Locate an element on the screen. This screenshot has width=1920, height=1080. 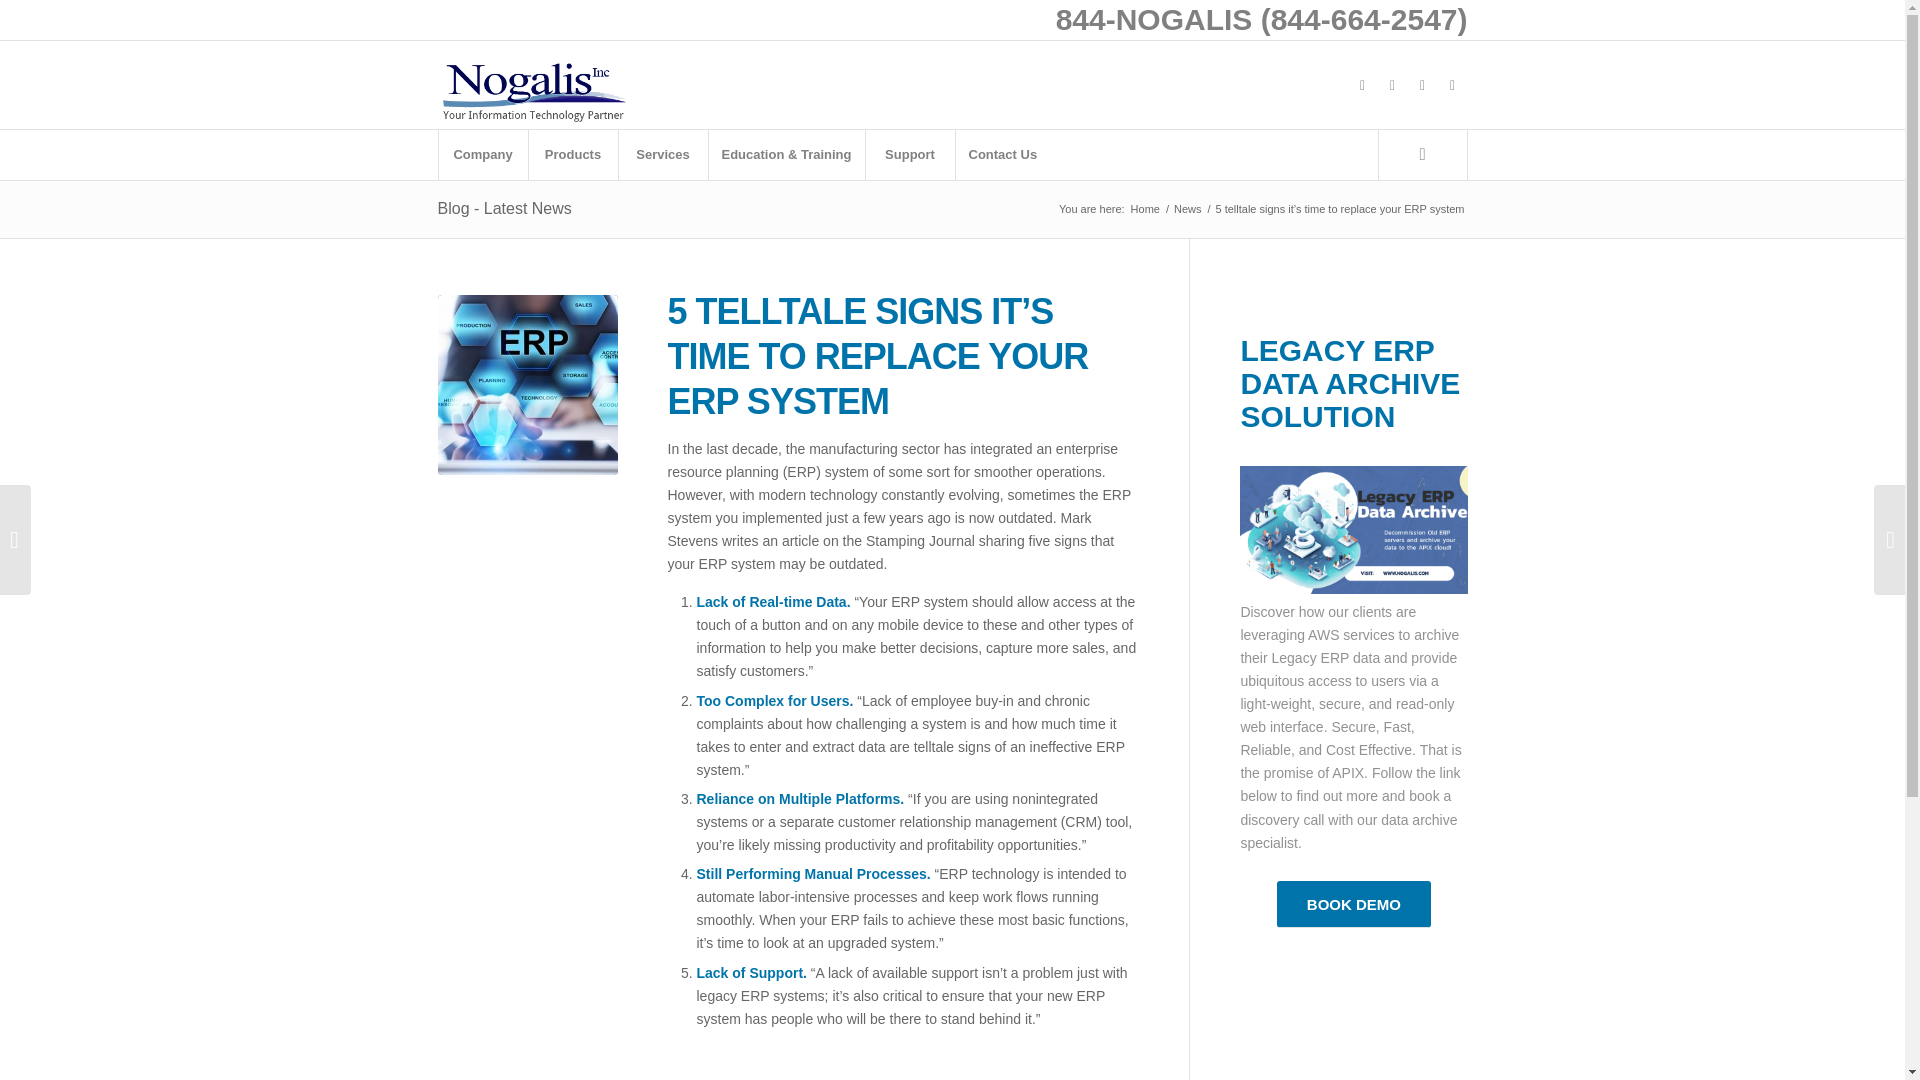
erp-it-cloud is located at coordinates (528, 384).